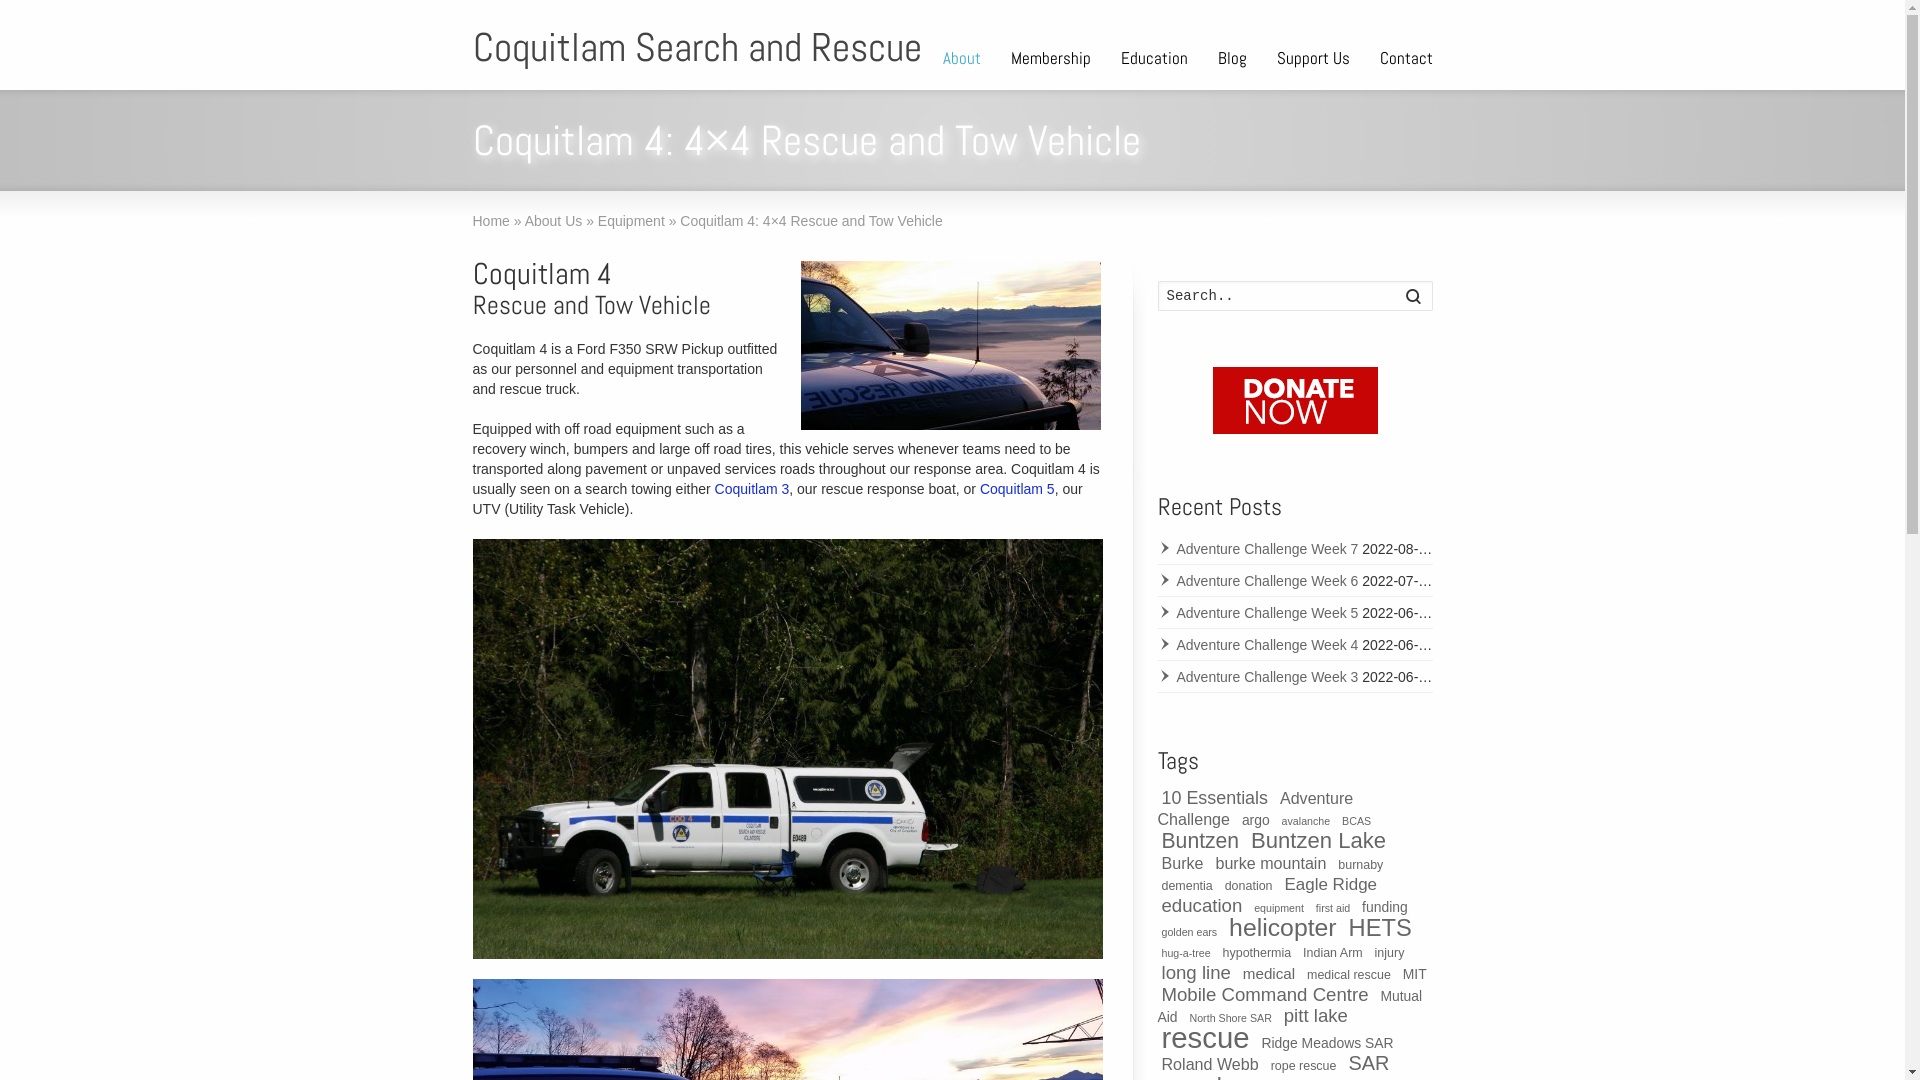 This screenshot has width=1920, height=1080. I want to click on Indian Arm, so click(1333, 953).